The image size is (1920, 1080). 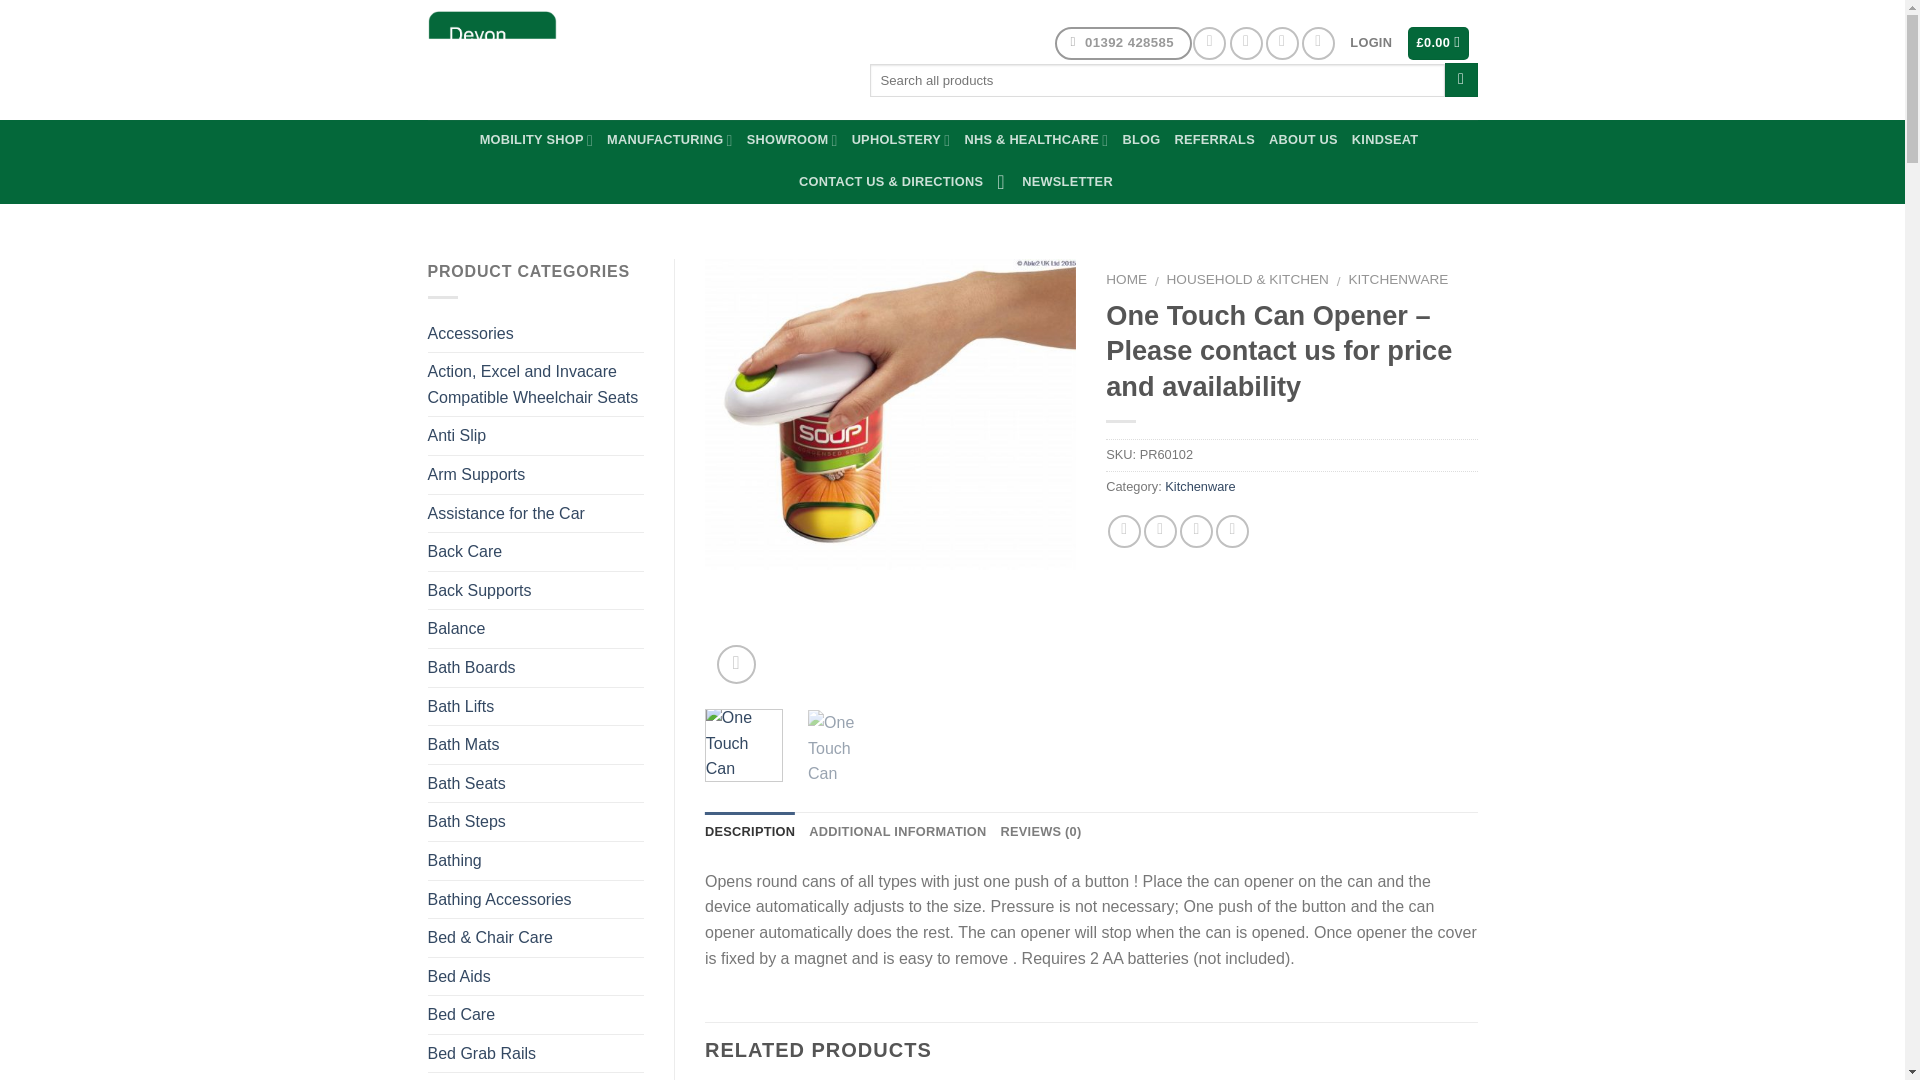 What do you see at coordinates (1123, 44) in the screenshot?
I see `01392 428585` at bounding box center [1123, 44].